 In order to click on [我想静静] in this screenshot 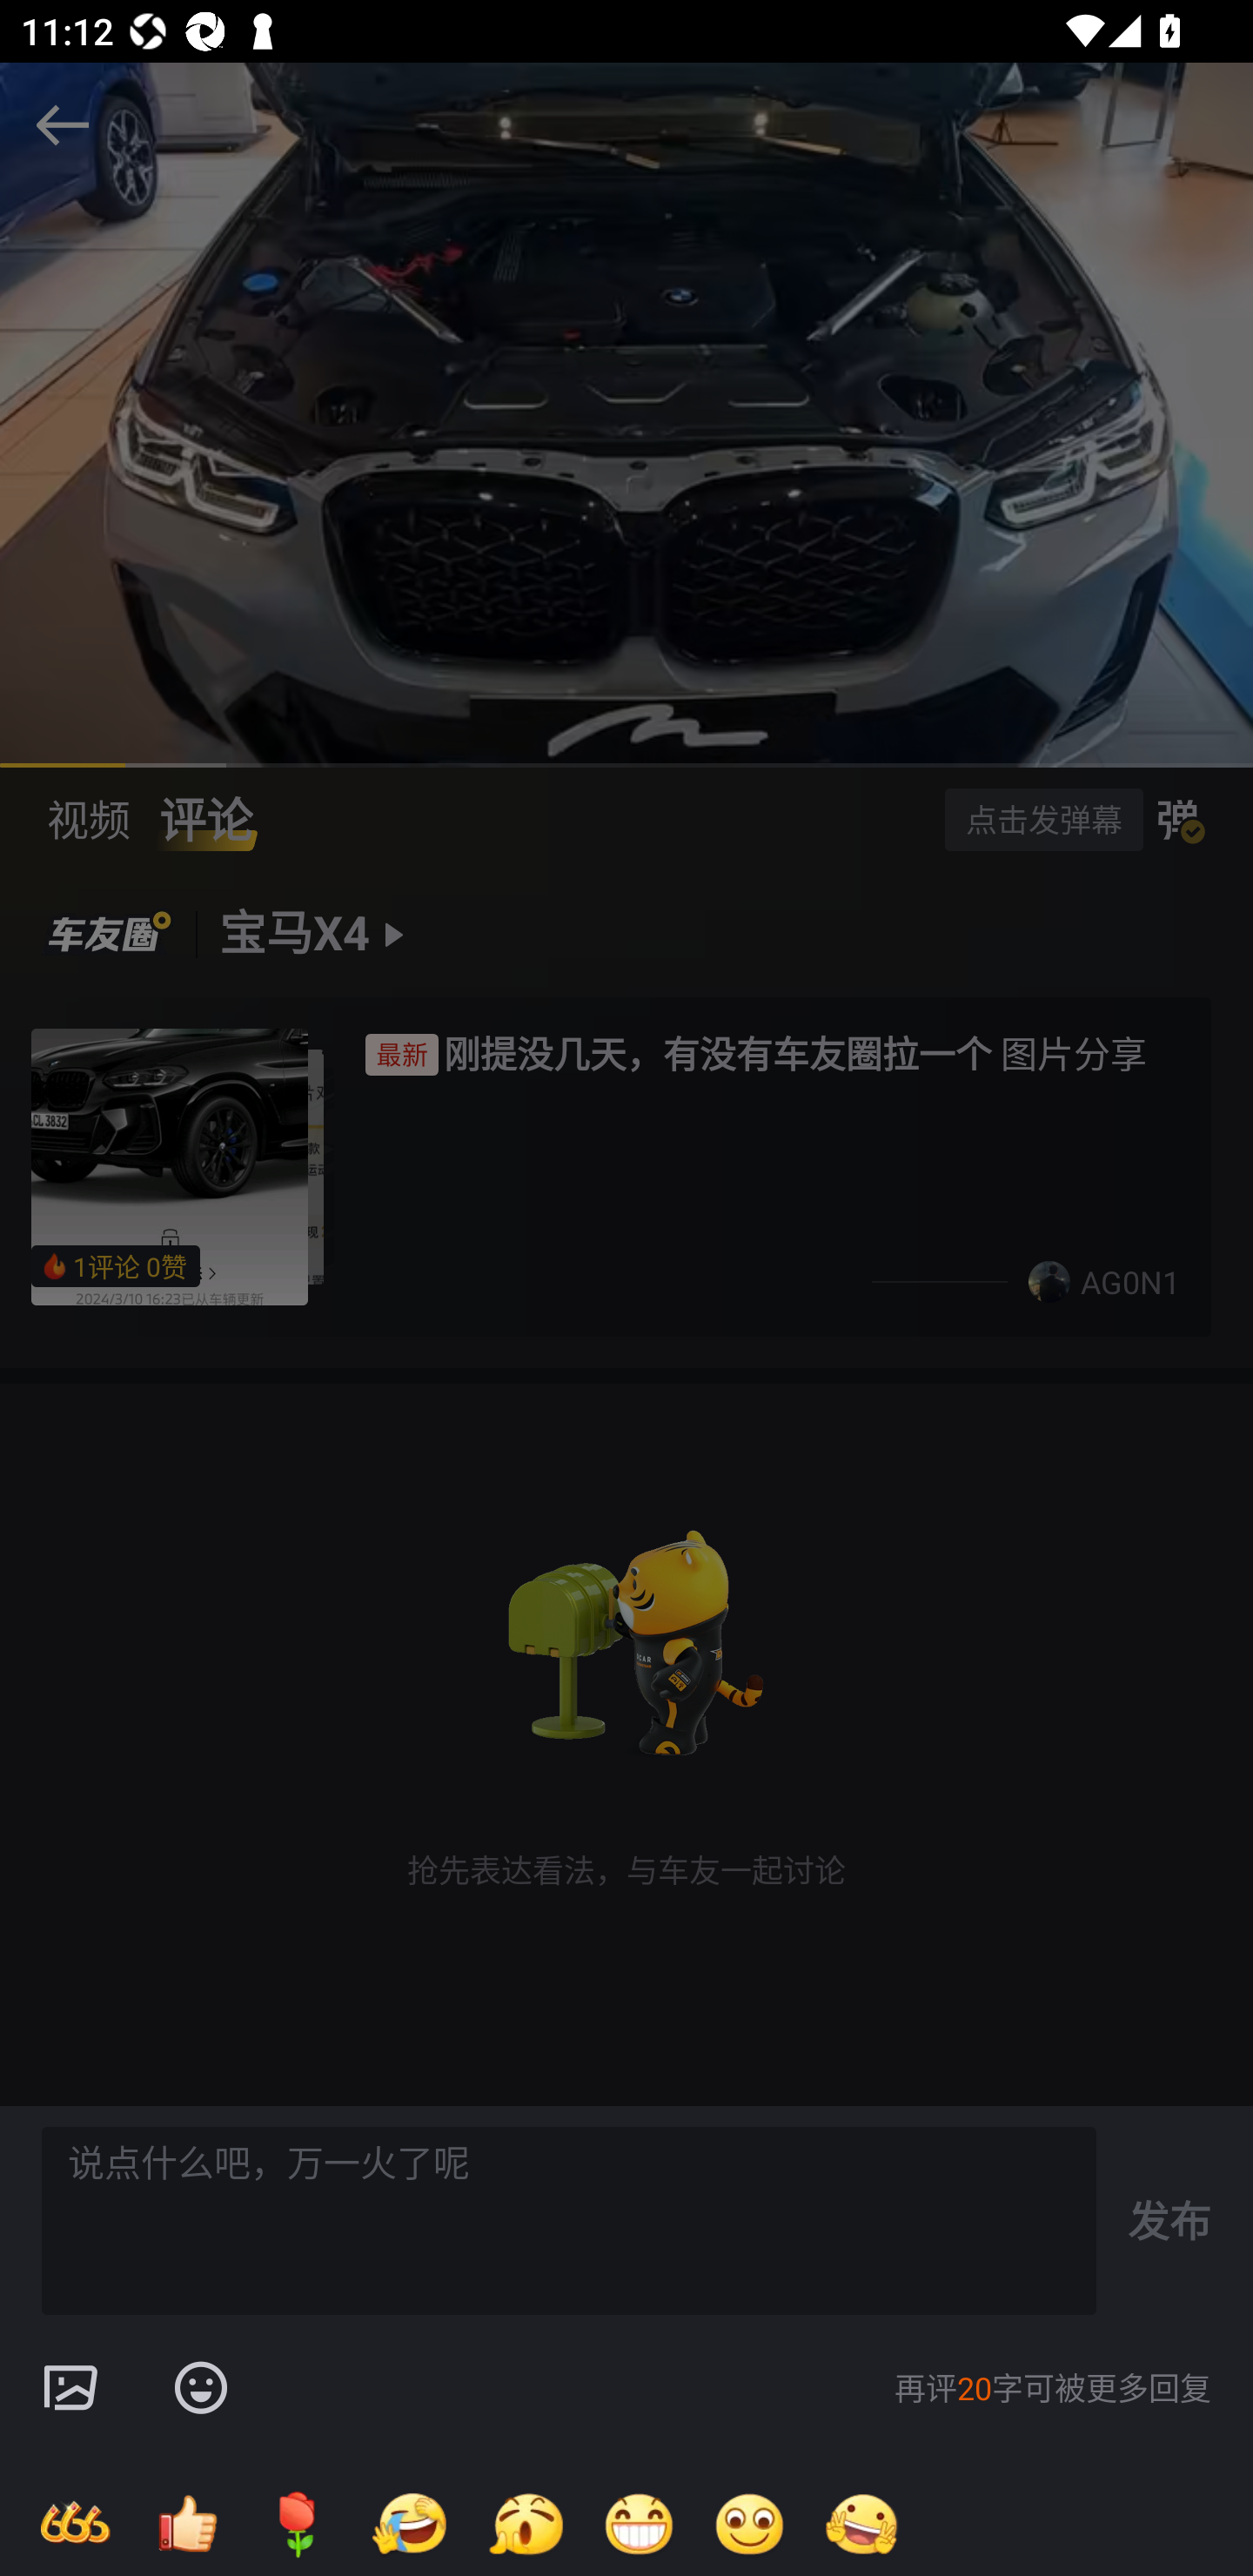, I will do `click(409, 2523)`.